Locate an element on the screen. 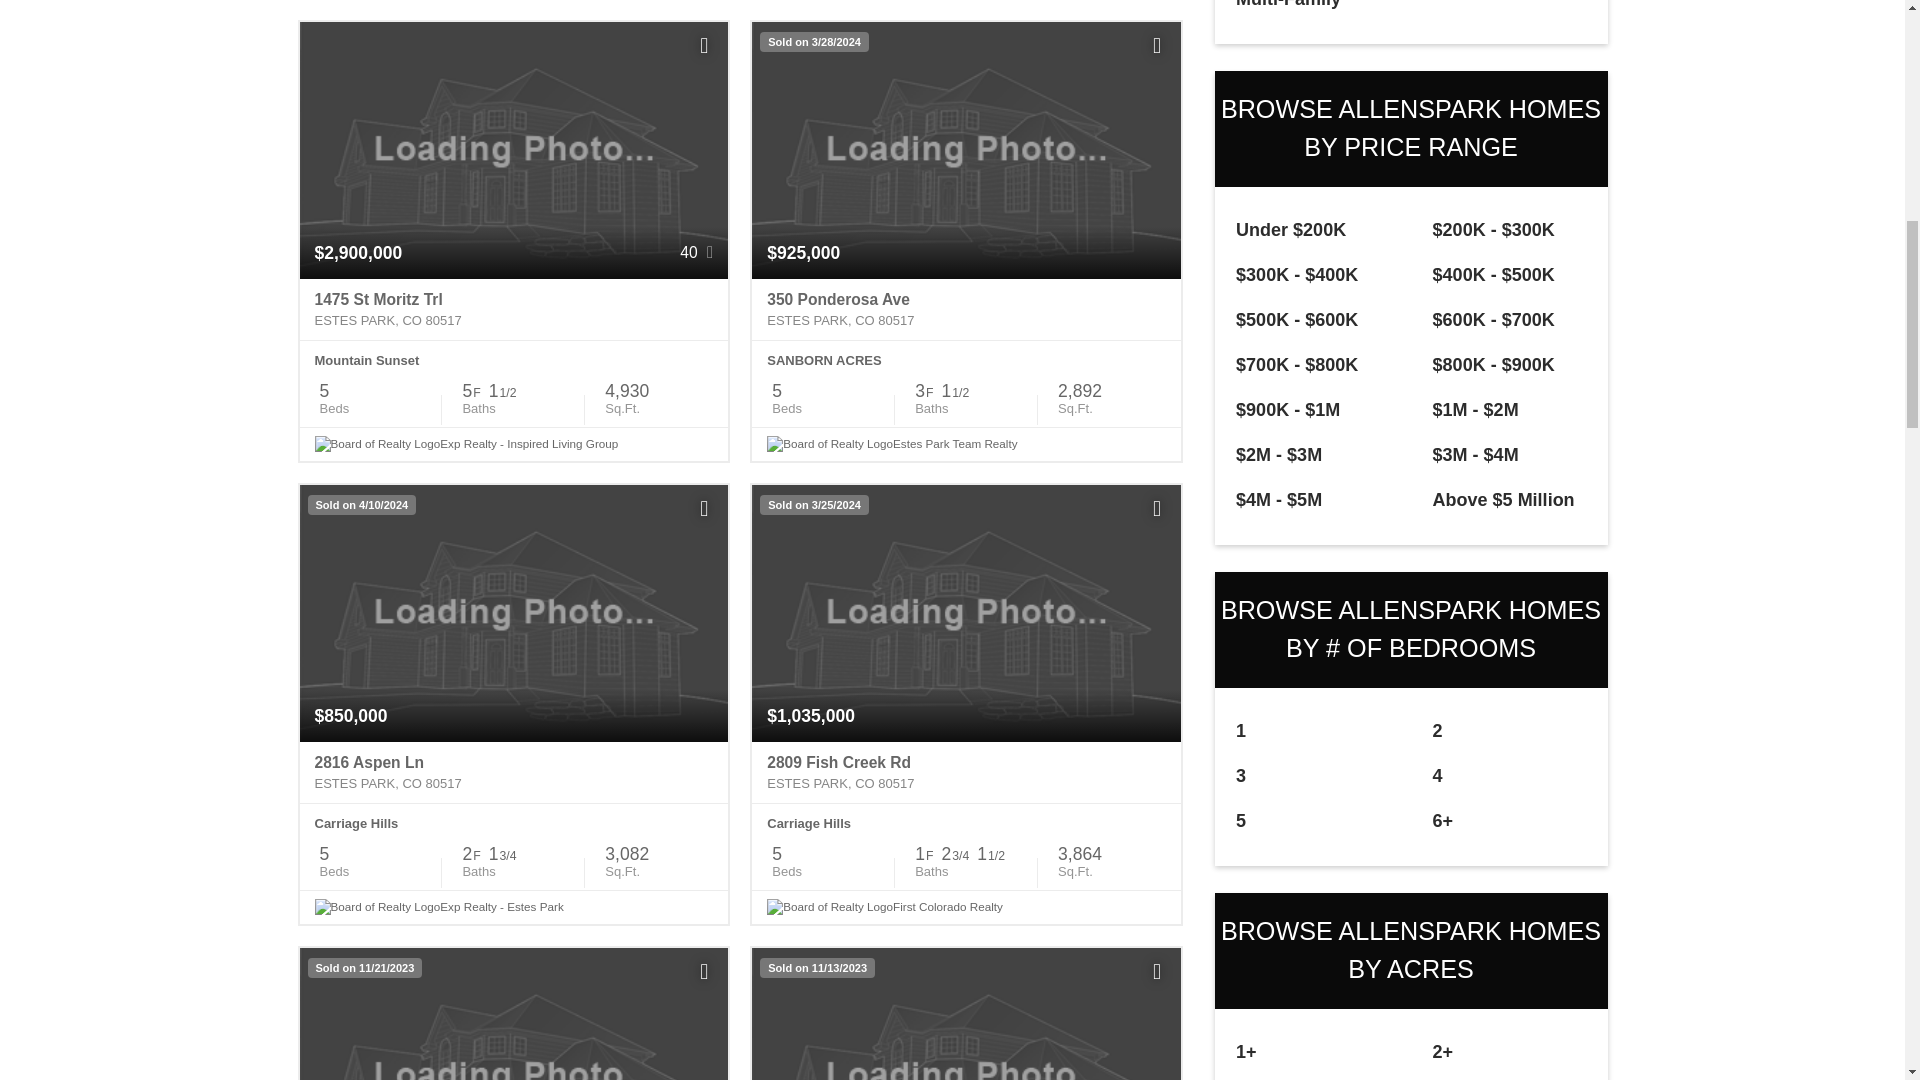 The height and width of the screenshot is (1080, 1920). 2816 Aspen Ln Estes Park,  CO 80517 is located at coordinates (514, 772).